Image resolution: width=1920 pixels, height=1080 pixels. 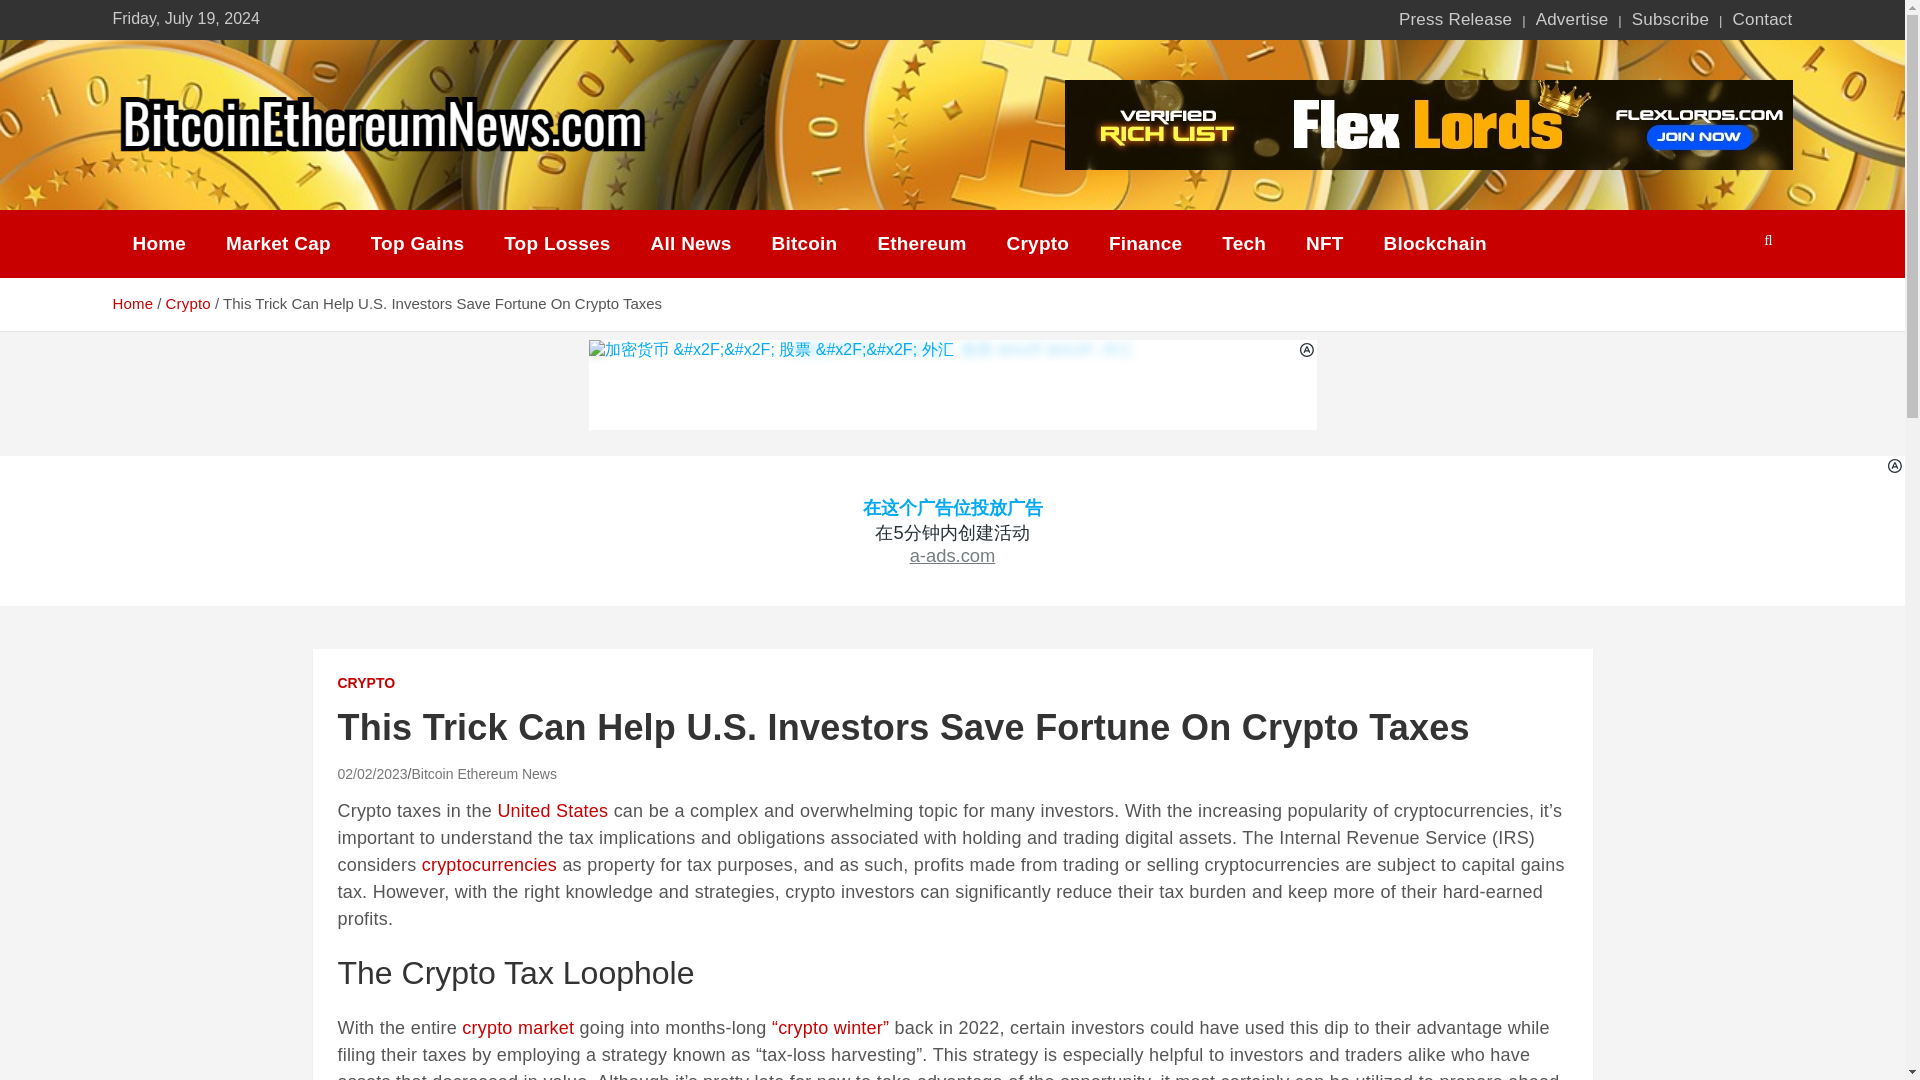 I want to click on Tech, so click(x=1244, y=244).